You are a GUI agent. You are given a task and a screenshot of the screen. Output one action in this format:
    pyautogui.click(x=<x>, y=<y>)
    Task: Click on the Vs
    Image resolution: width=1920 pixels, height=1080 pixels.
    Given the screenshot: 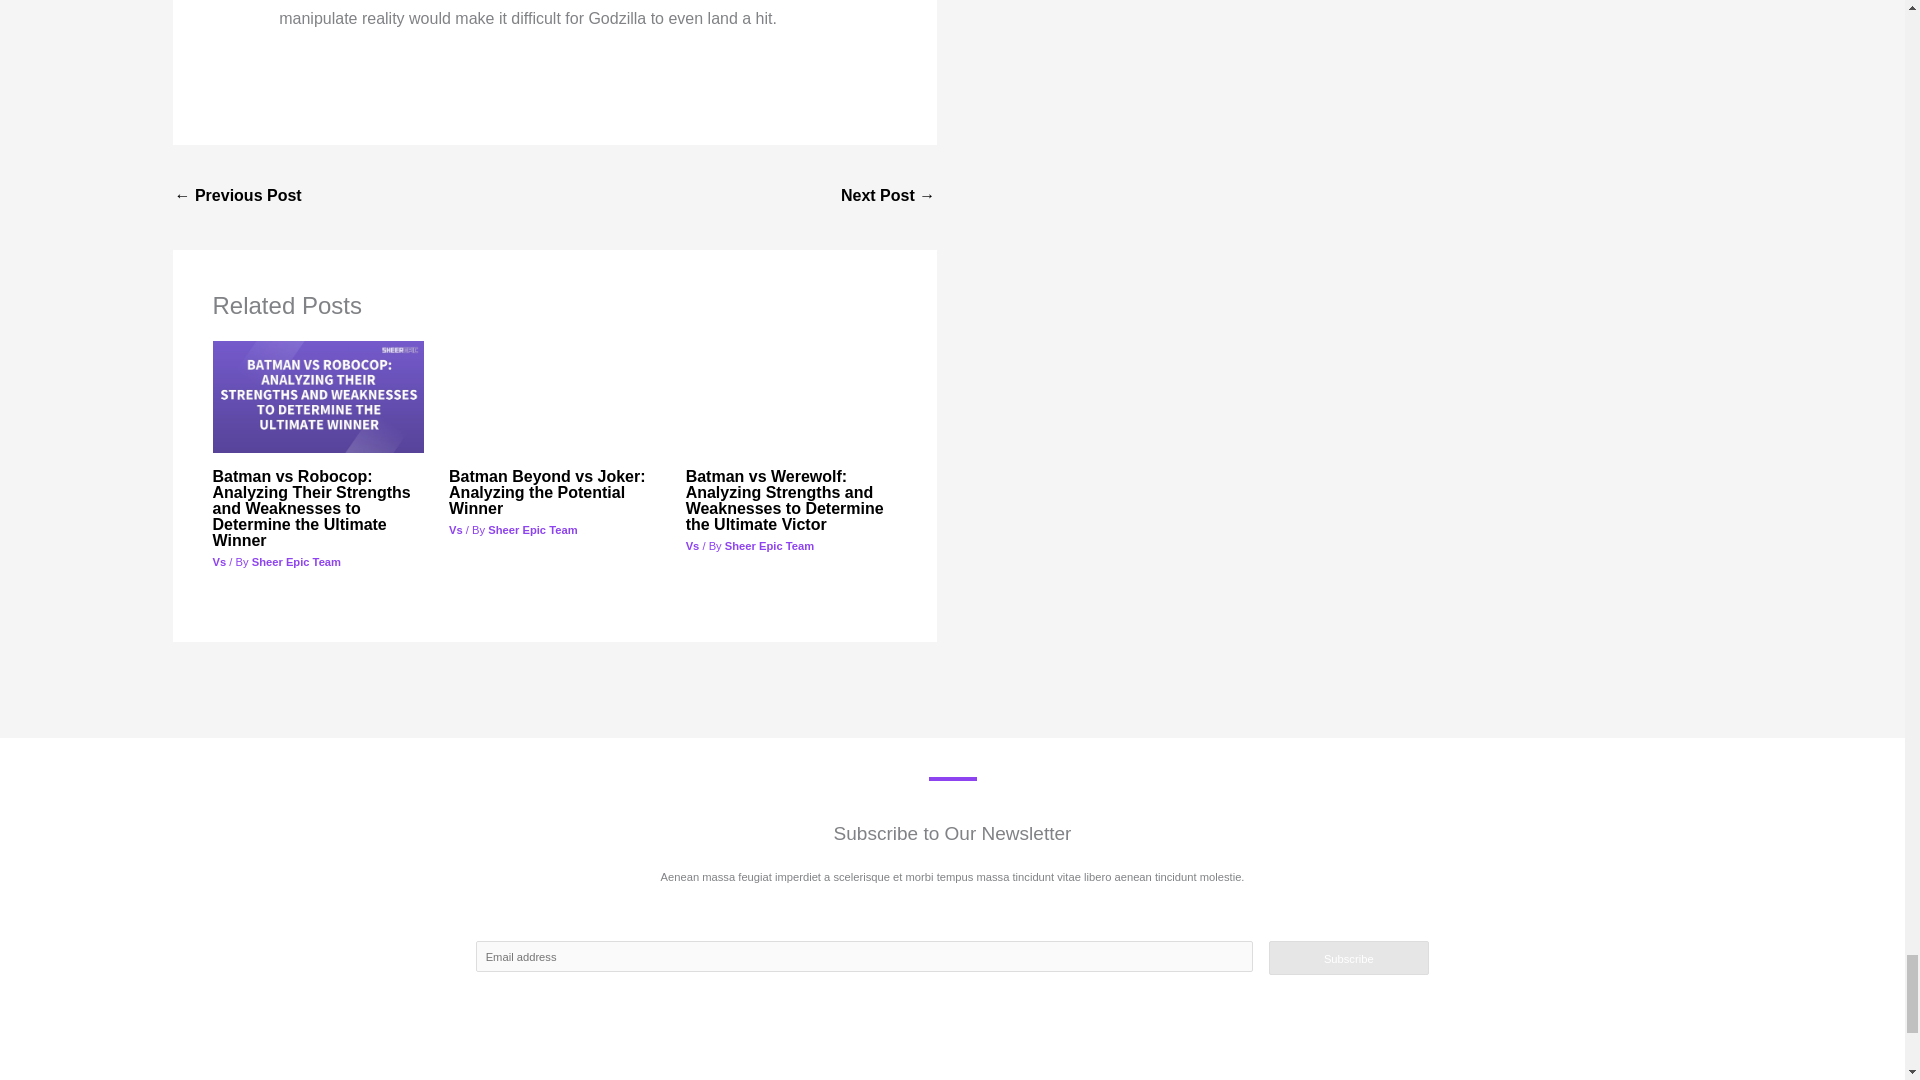 What is the action you would take?
    pyautogui.click(x=456, y=529)
    